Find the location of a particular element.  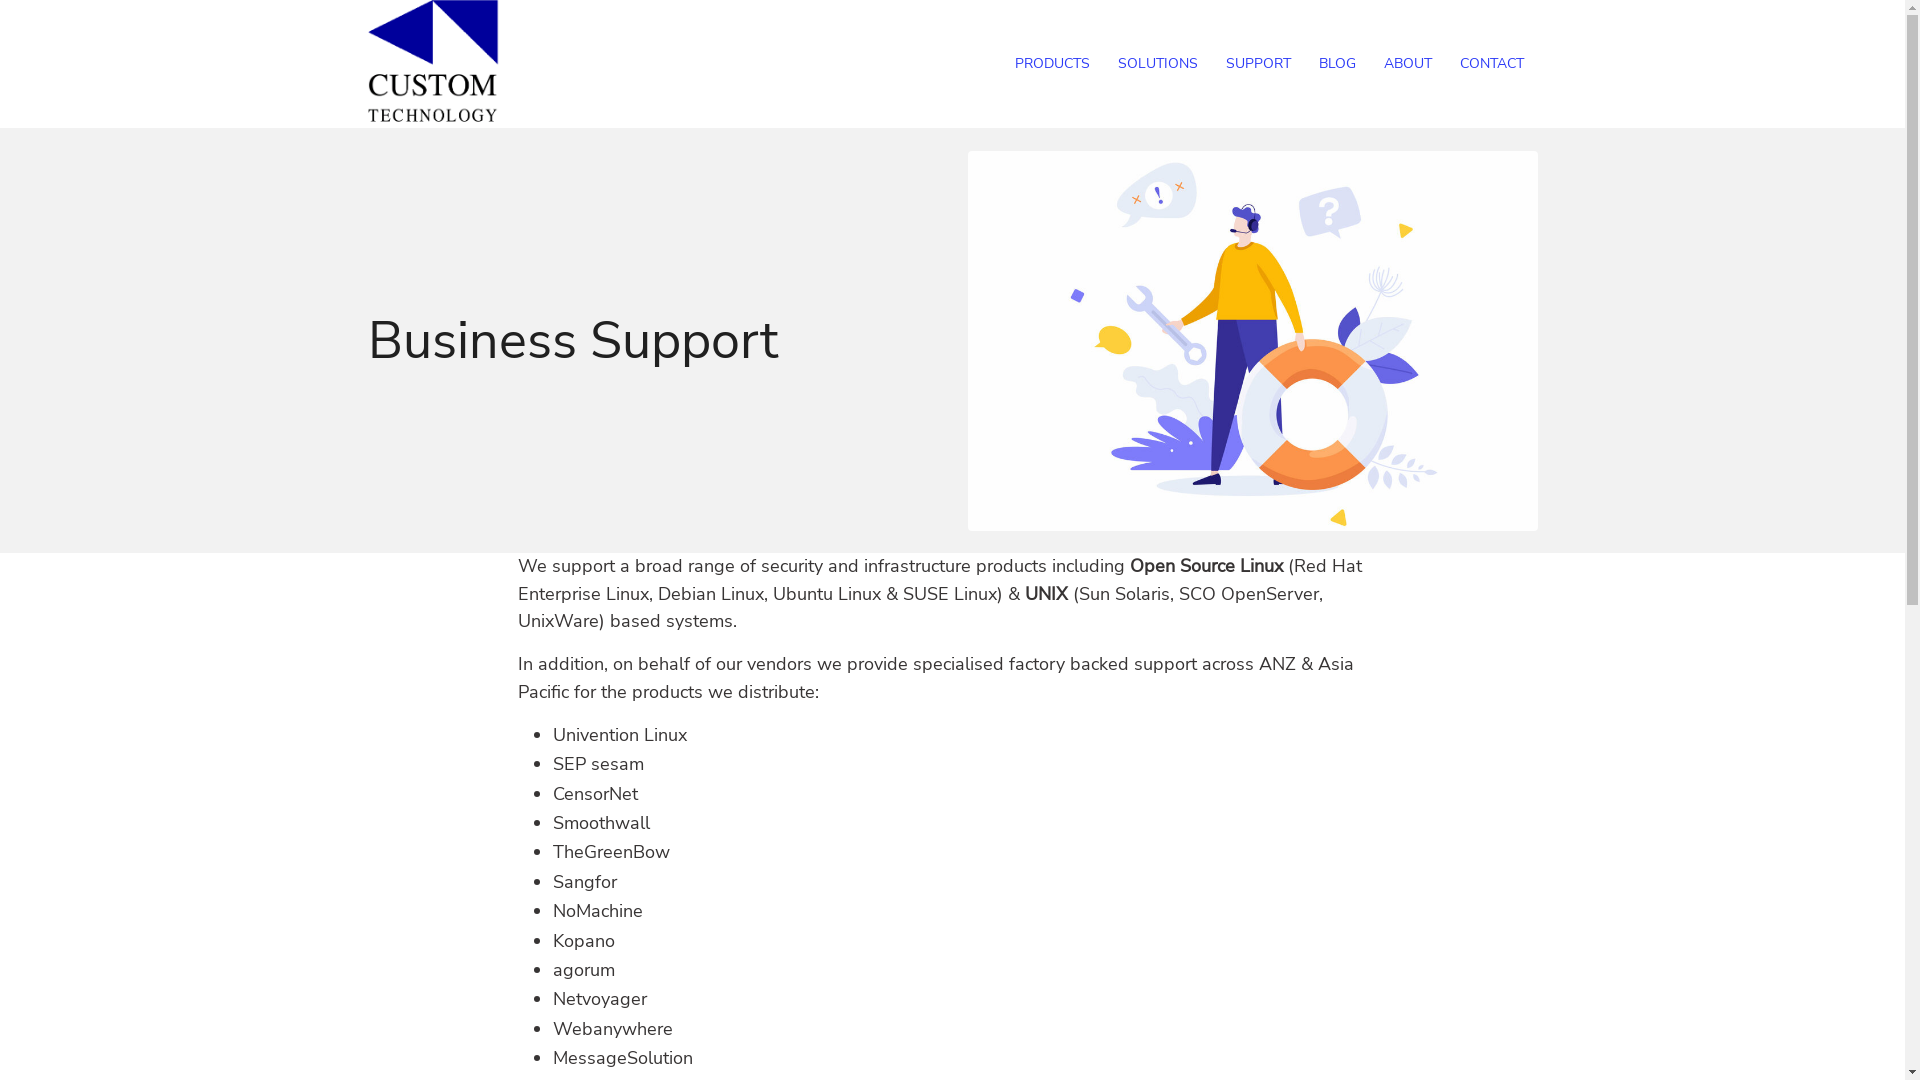

ABOUT is located at coordinates (1408, 64).